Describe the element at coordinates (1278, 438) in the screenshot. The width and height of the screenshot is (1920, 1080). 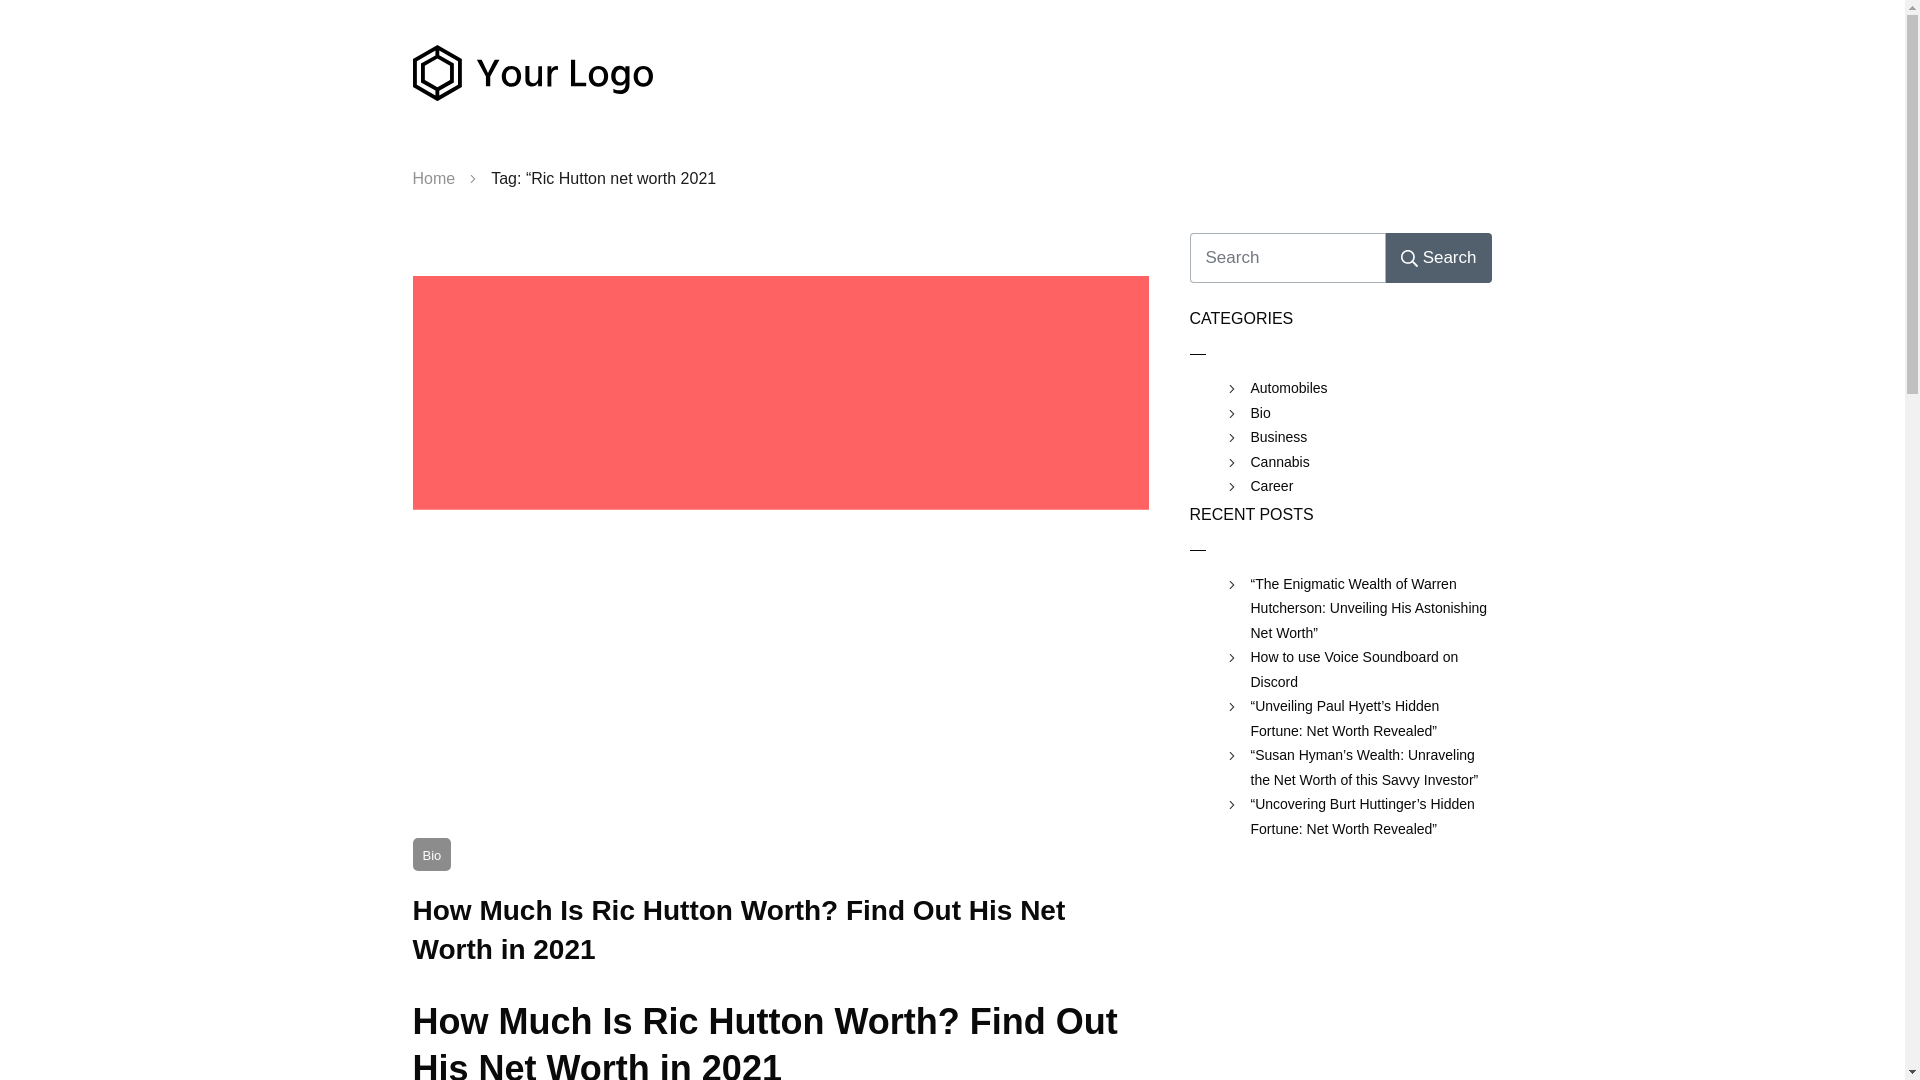
I see `Business` at that location.